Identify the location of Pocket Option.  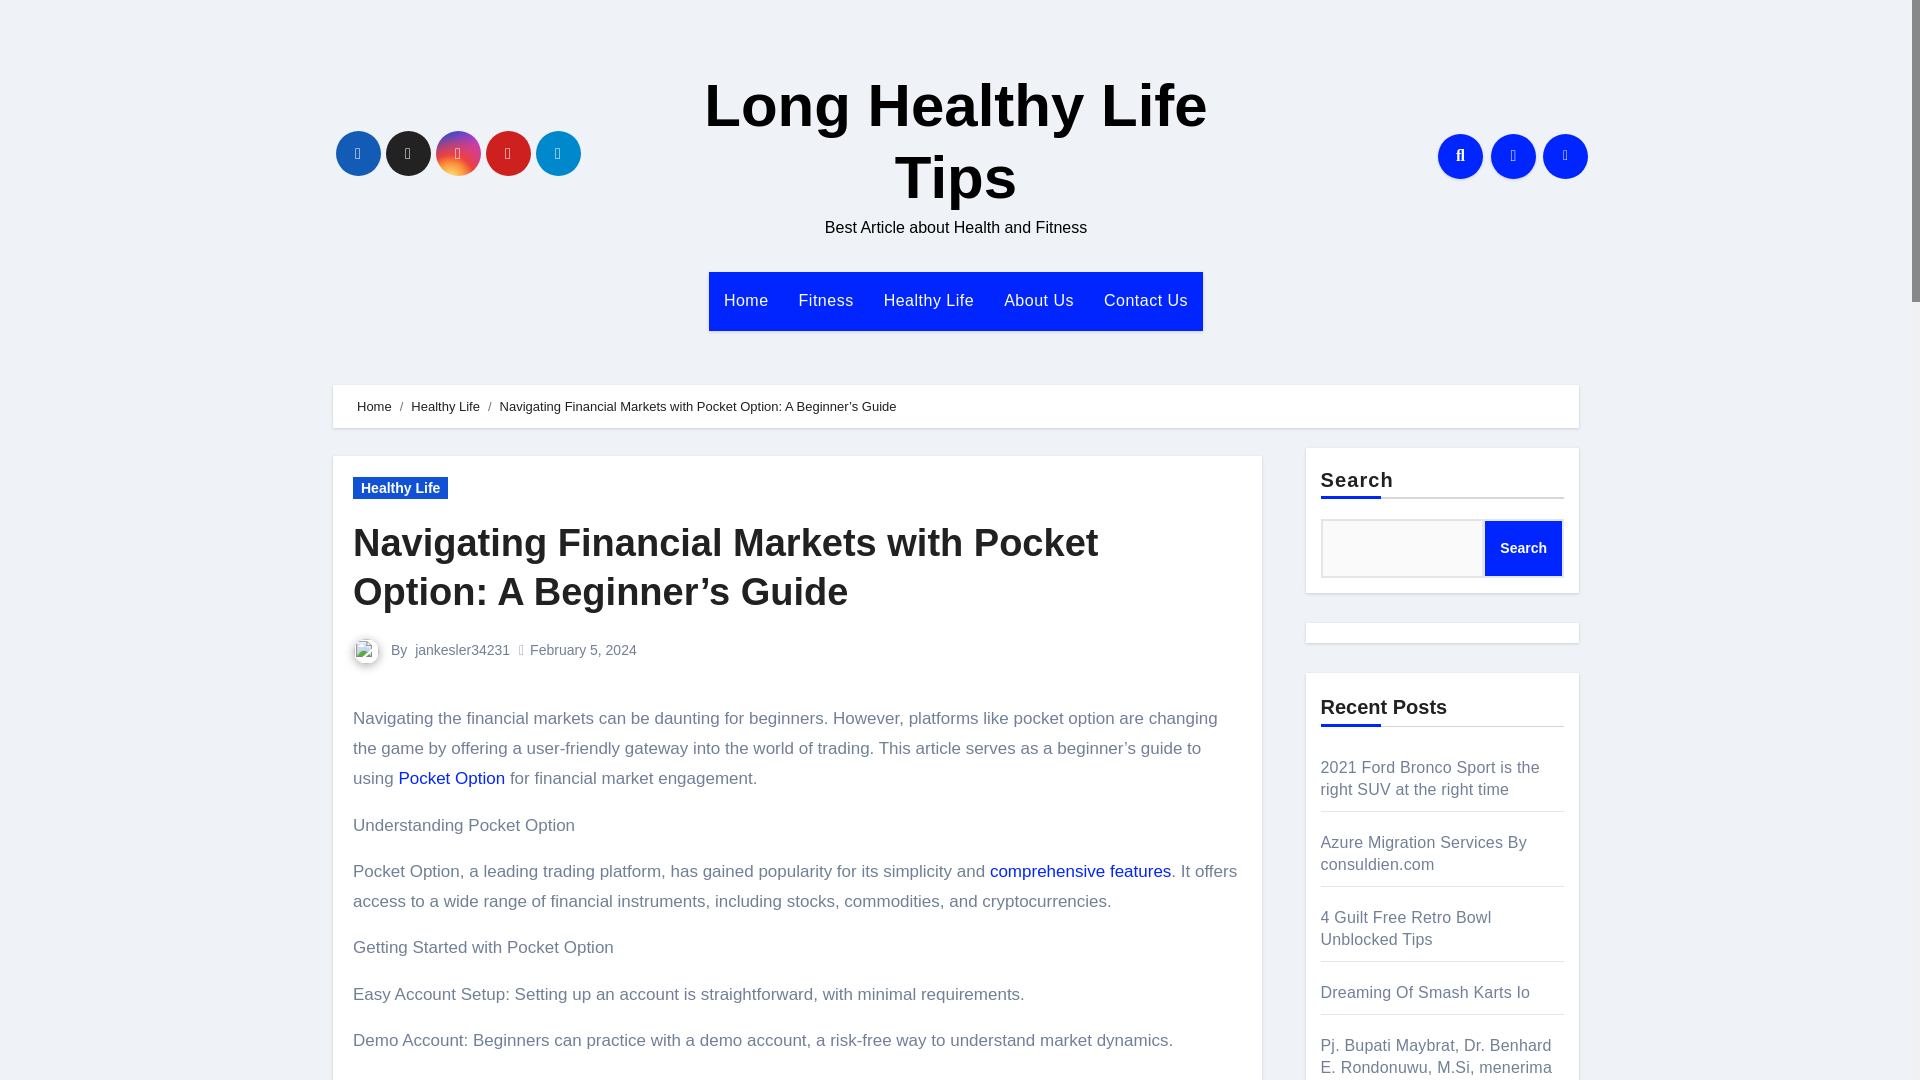
(450, 778).